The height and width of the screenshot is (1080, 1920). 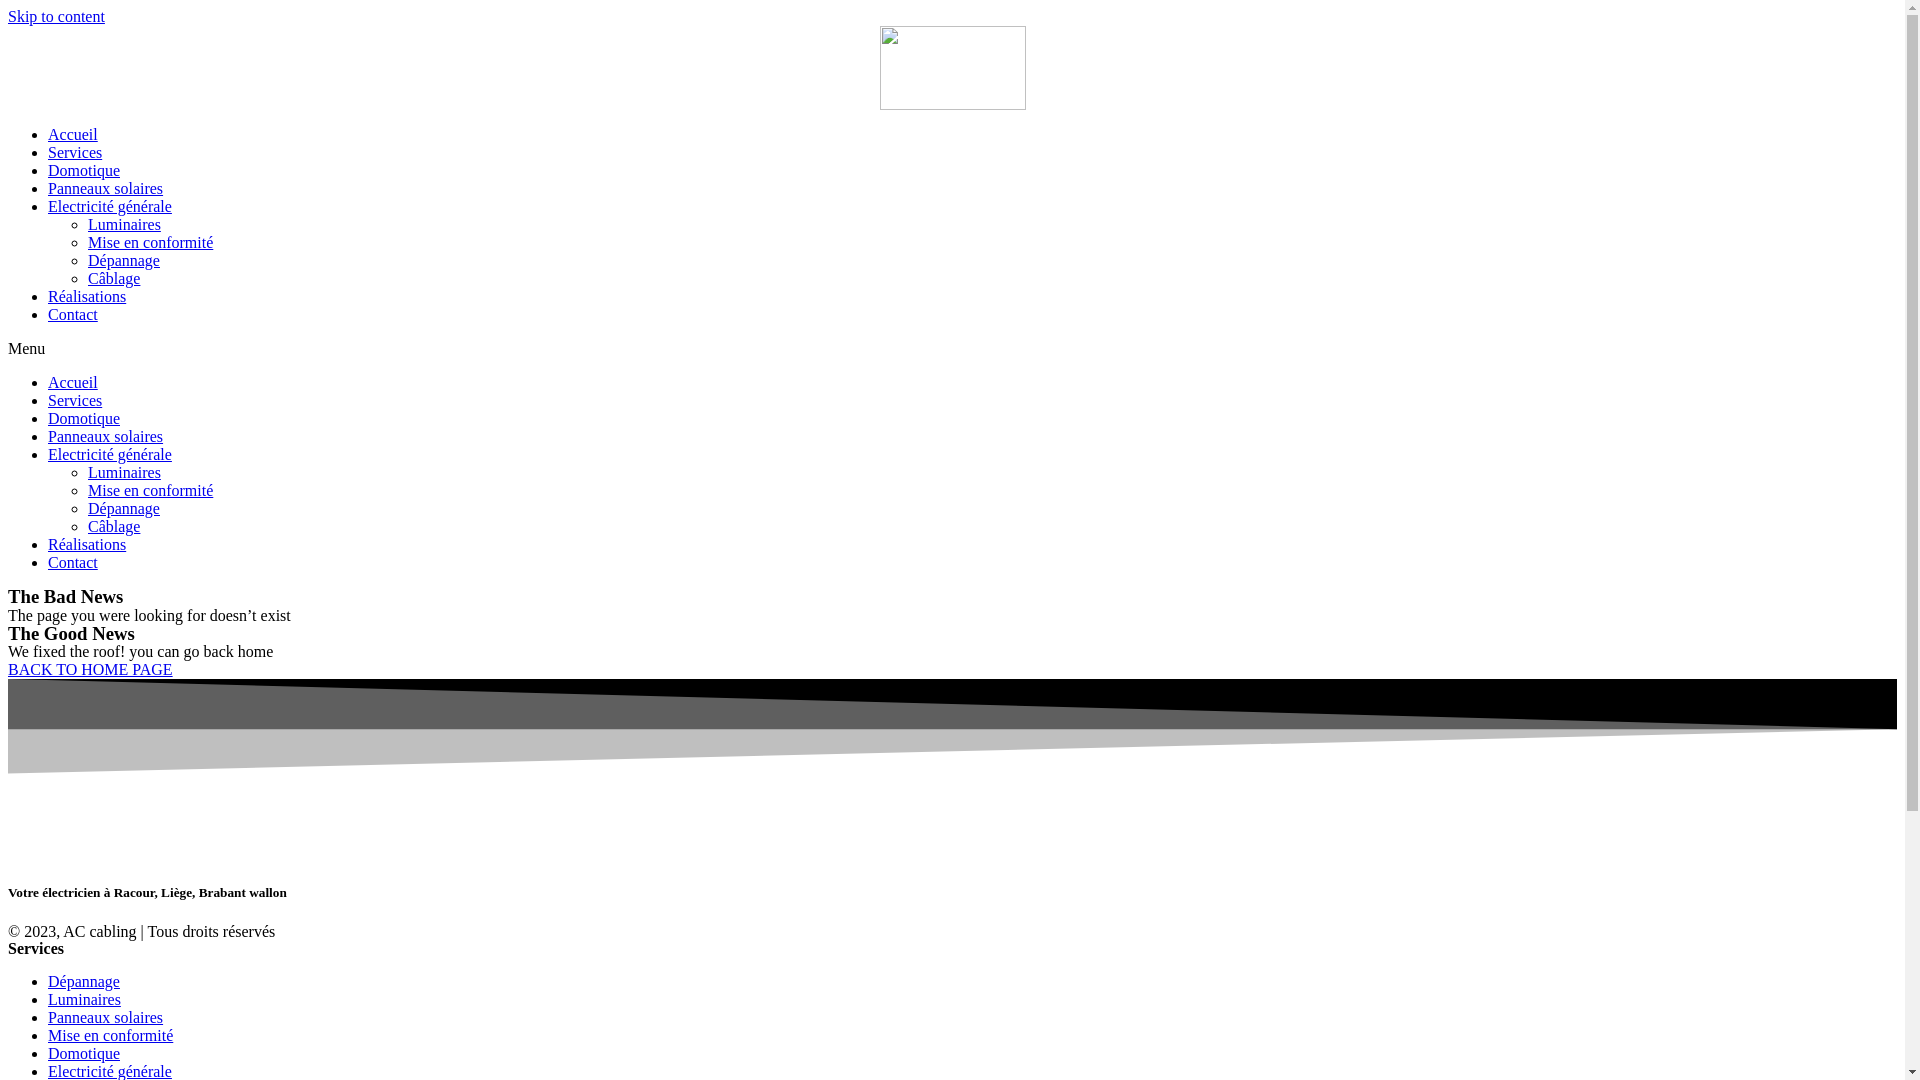 I want to click on Accueil, so click(x=73, y=382).